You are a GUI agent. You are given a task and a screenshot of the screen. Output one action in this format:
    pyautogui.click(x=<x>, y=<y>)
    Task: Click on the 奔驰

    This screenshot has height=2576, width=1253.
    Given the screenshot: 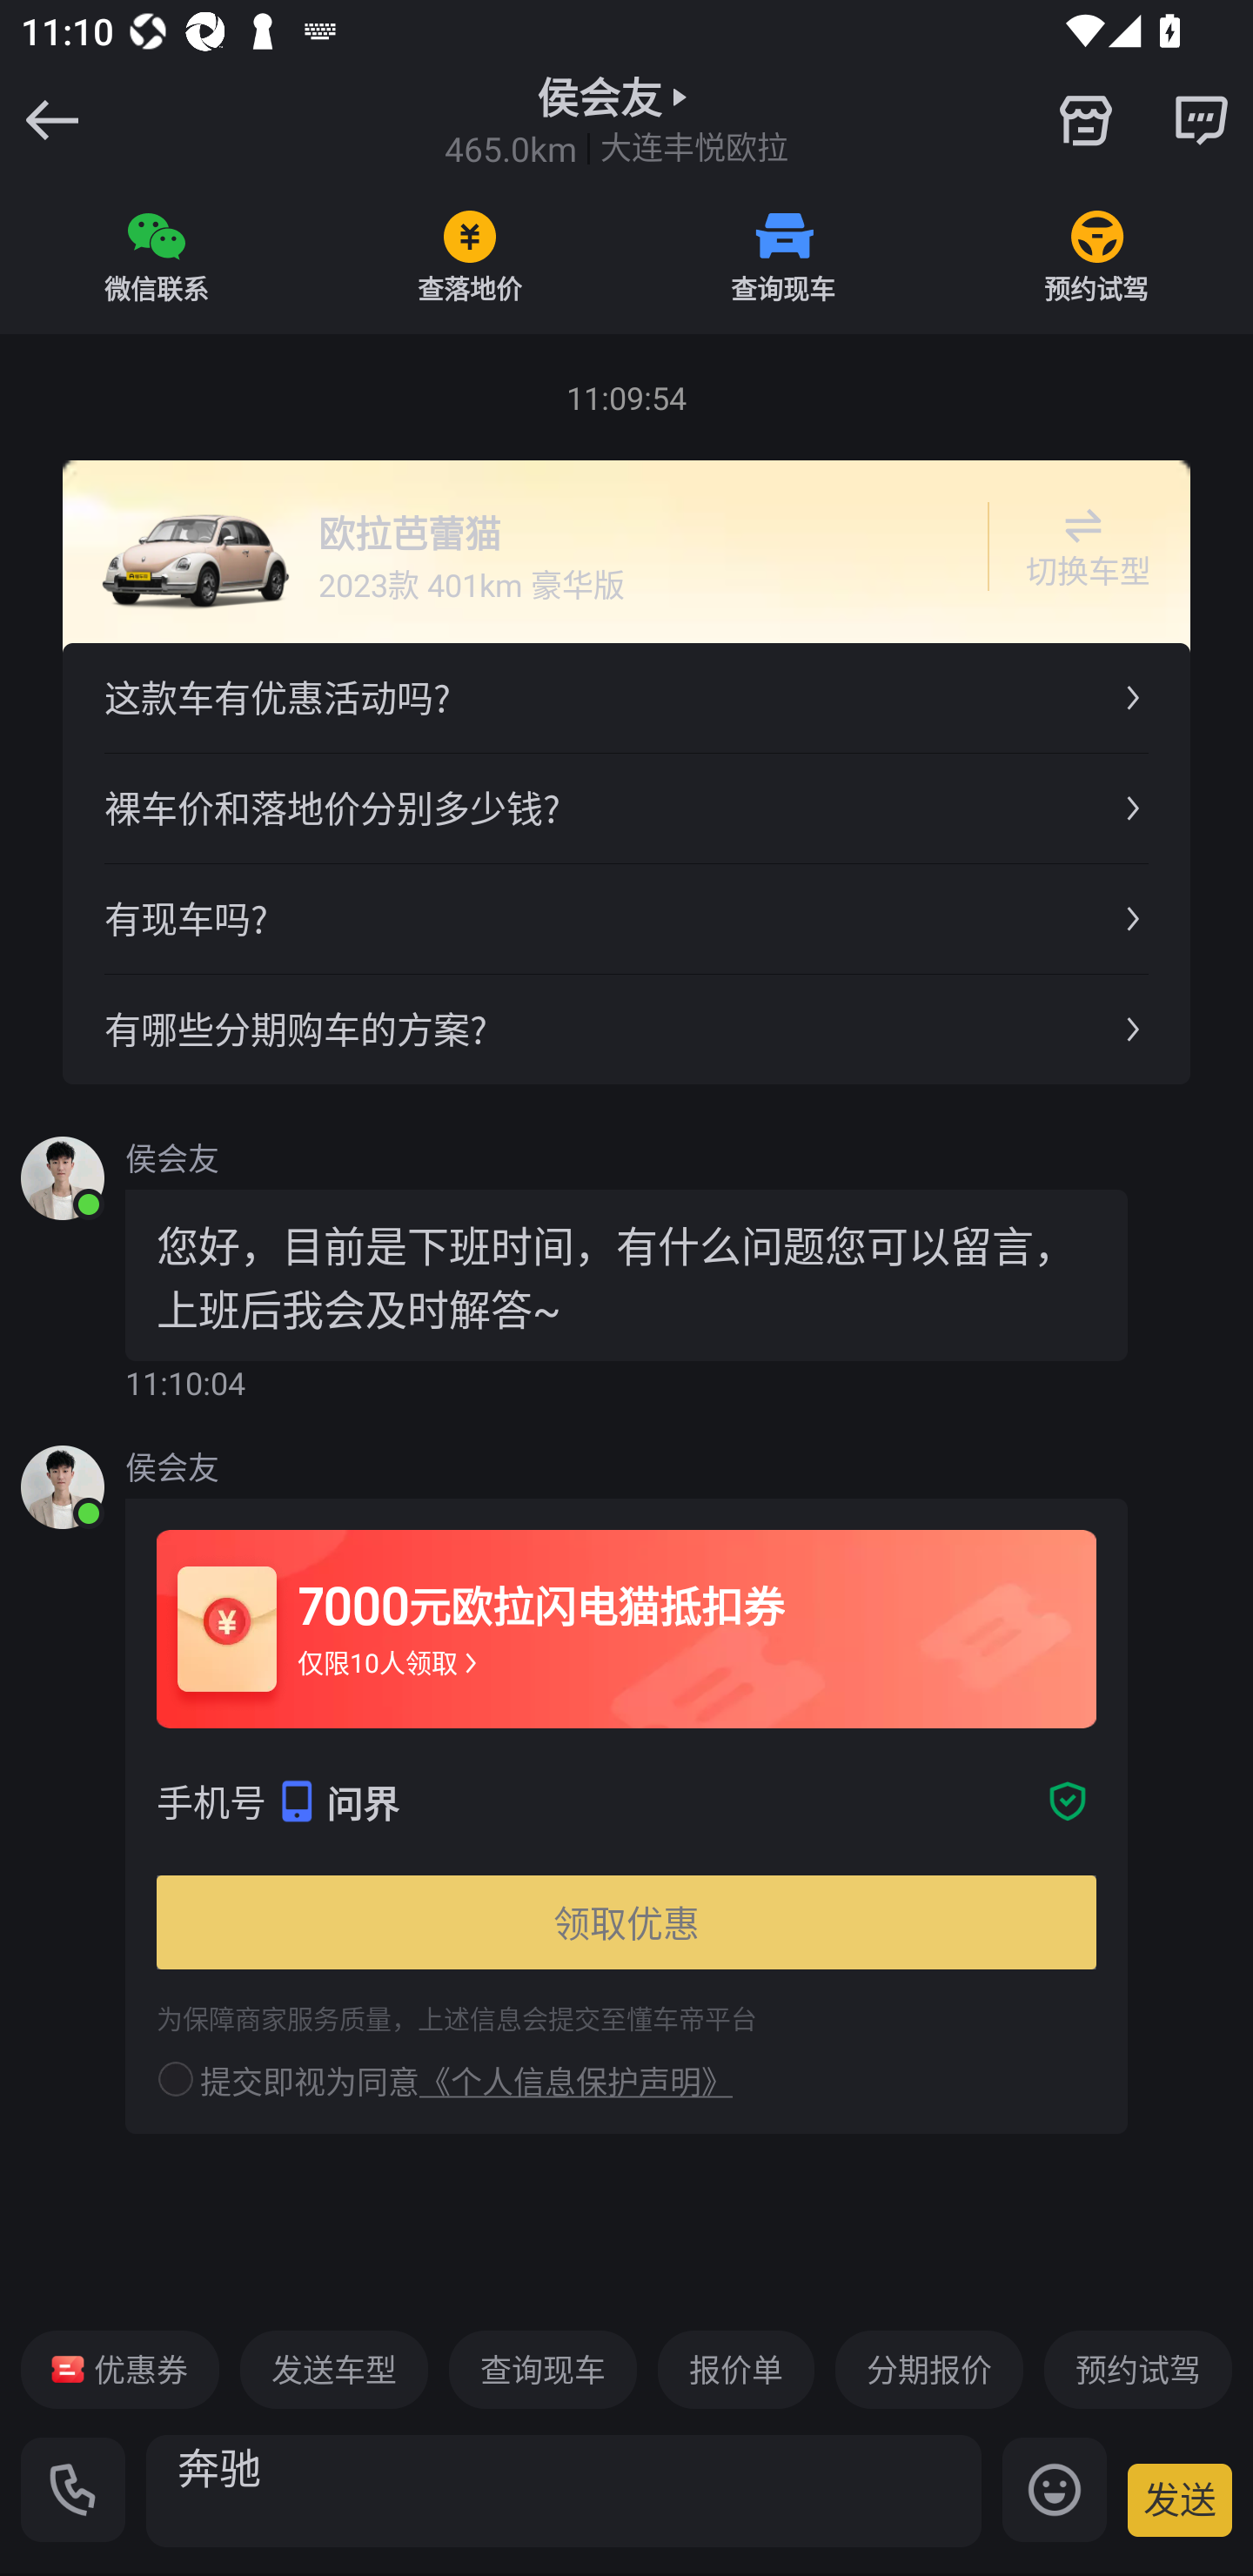 What is the action you would take?
    pyautogui.click(x=564, y=2491)
    